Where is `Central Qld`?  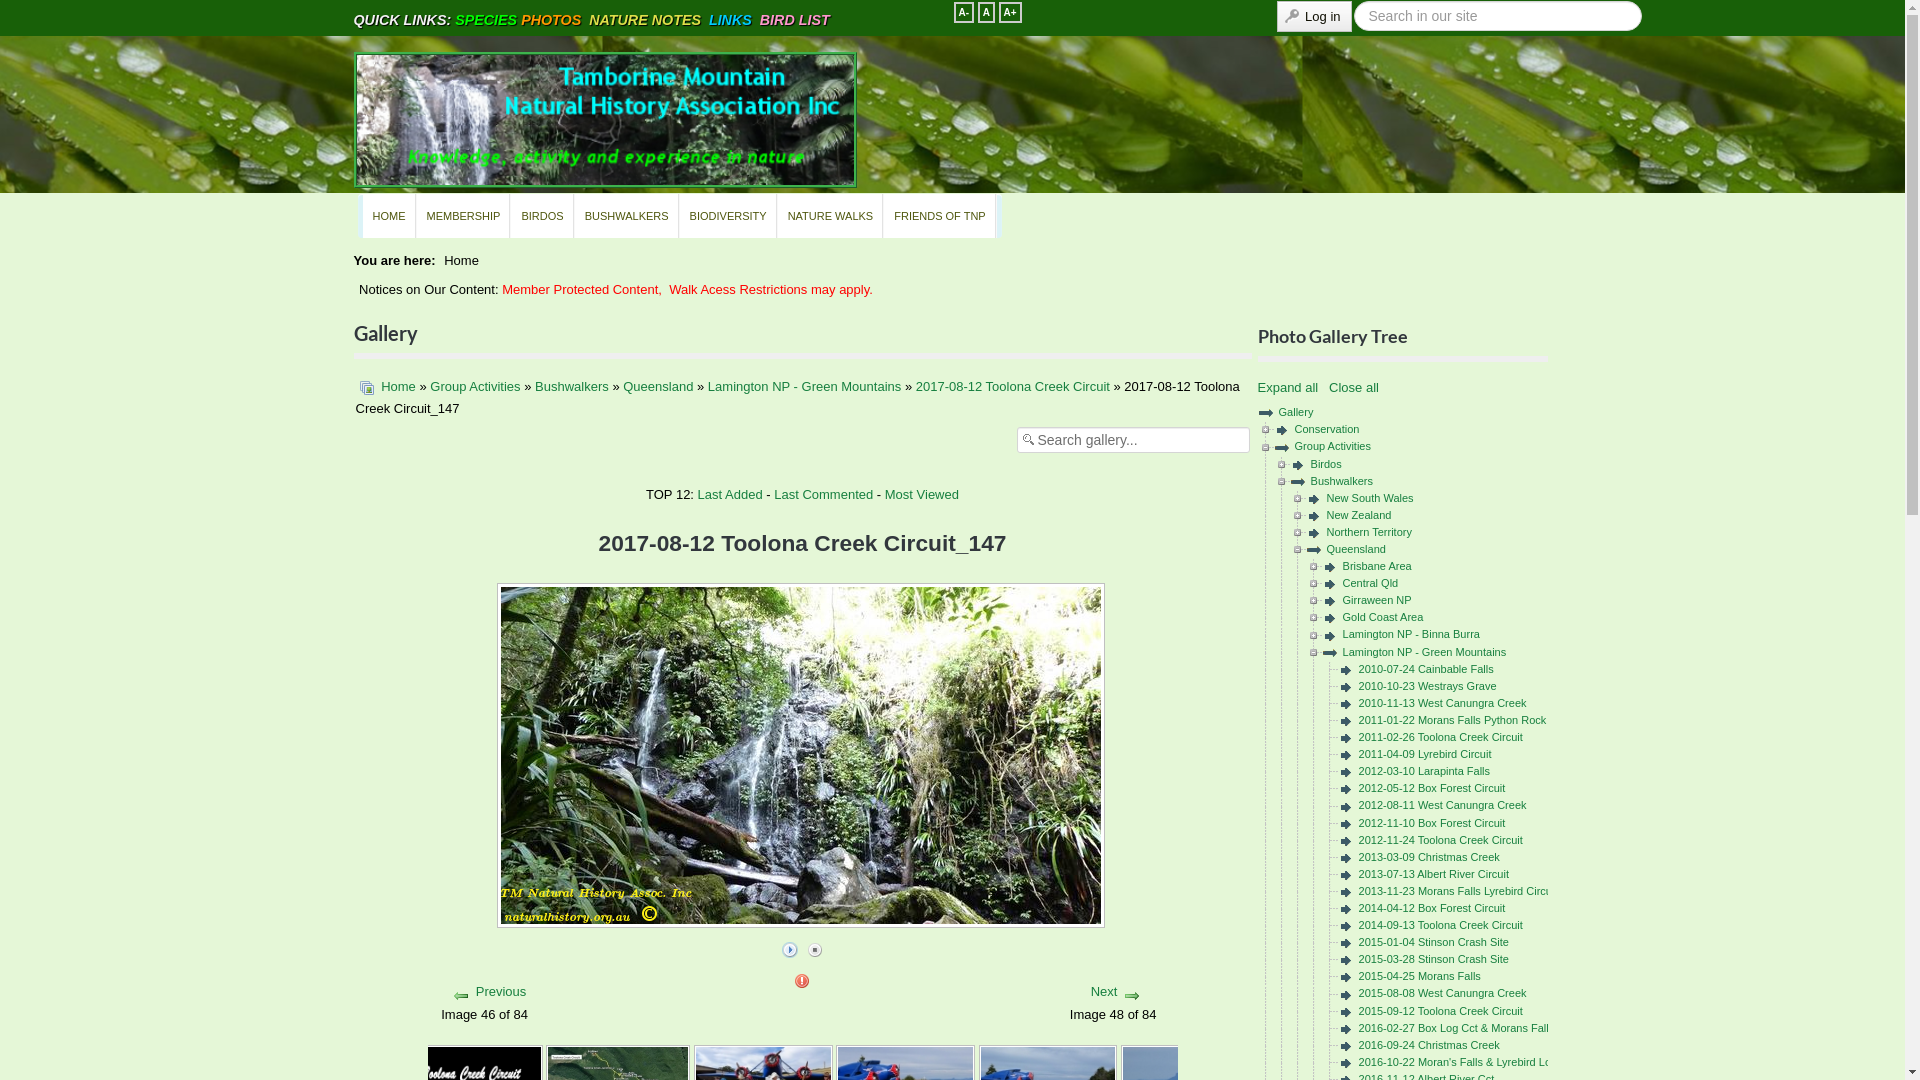 Central Qld is located at coordinates (1371, 583).